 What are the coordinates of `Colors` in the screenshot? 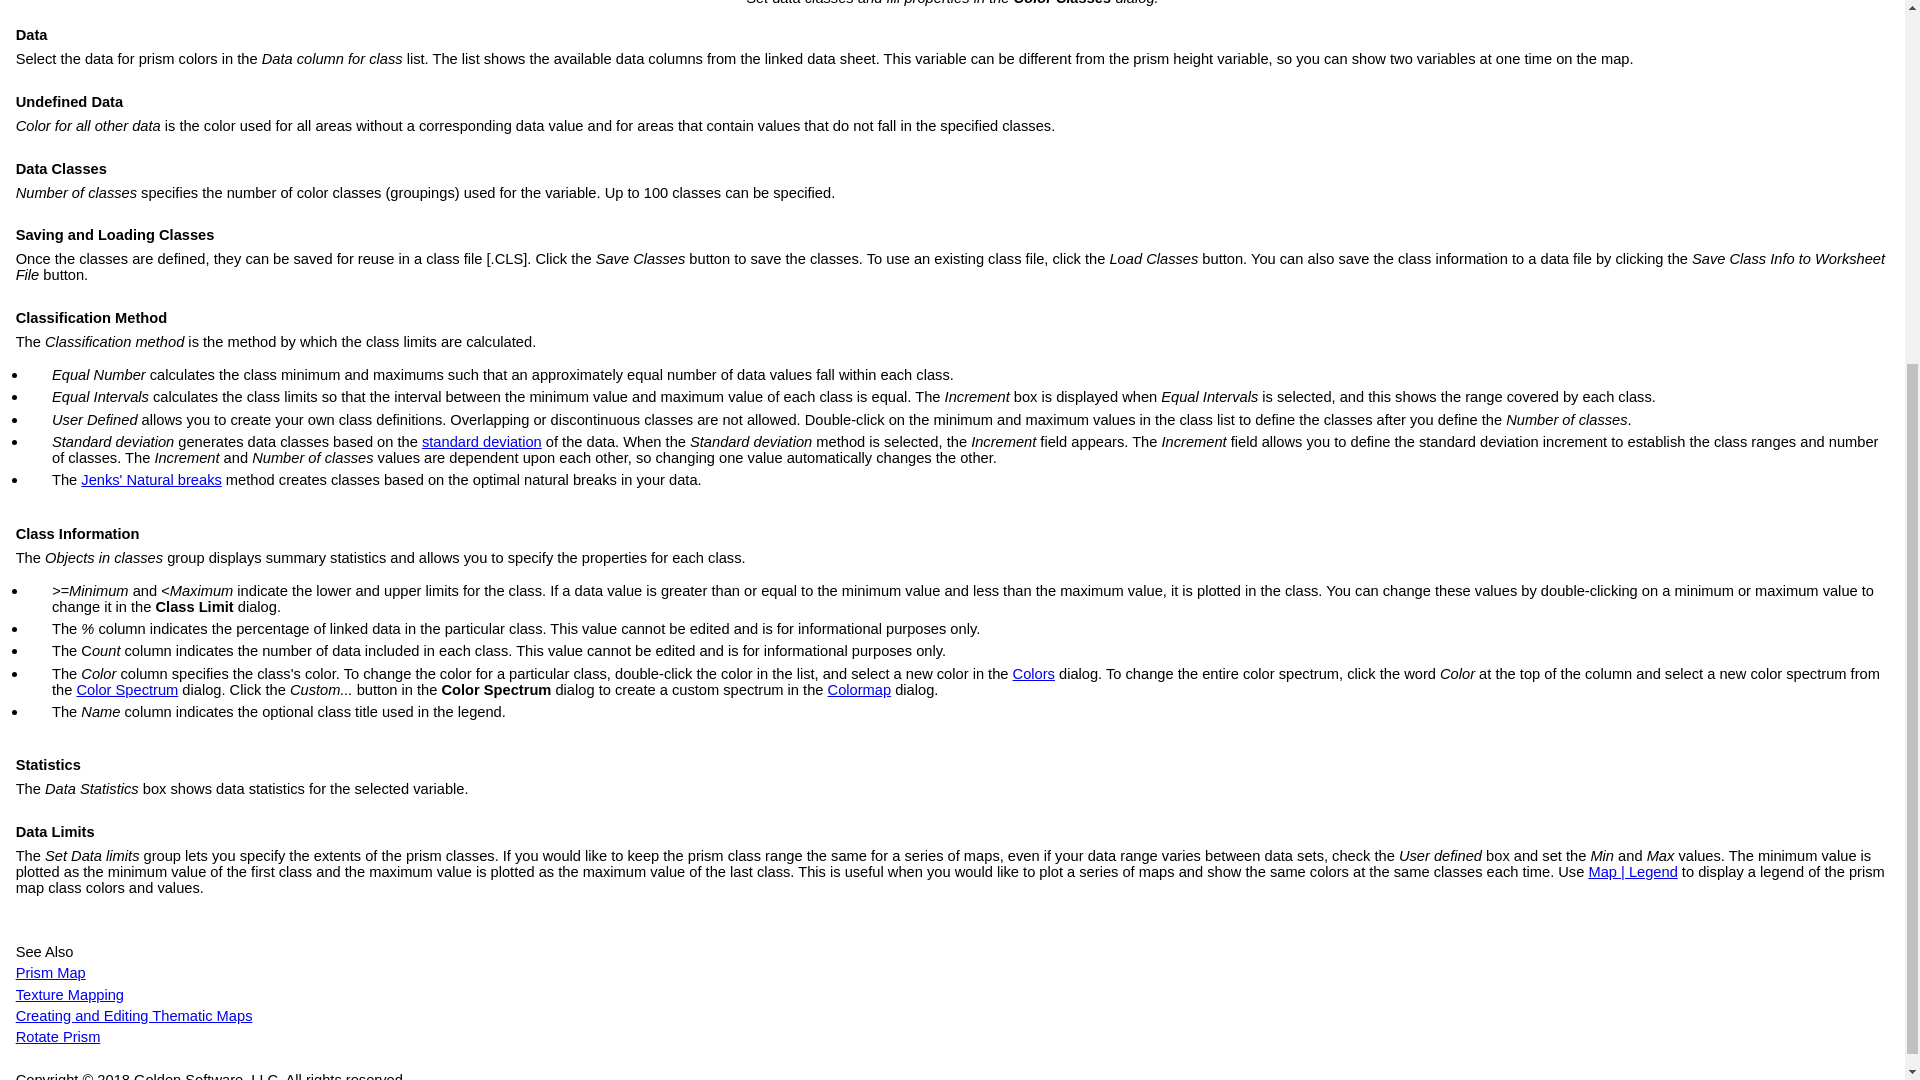 It's located at (1034, 674).